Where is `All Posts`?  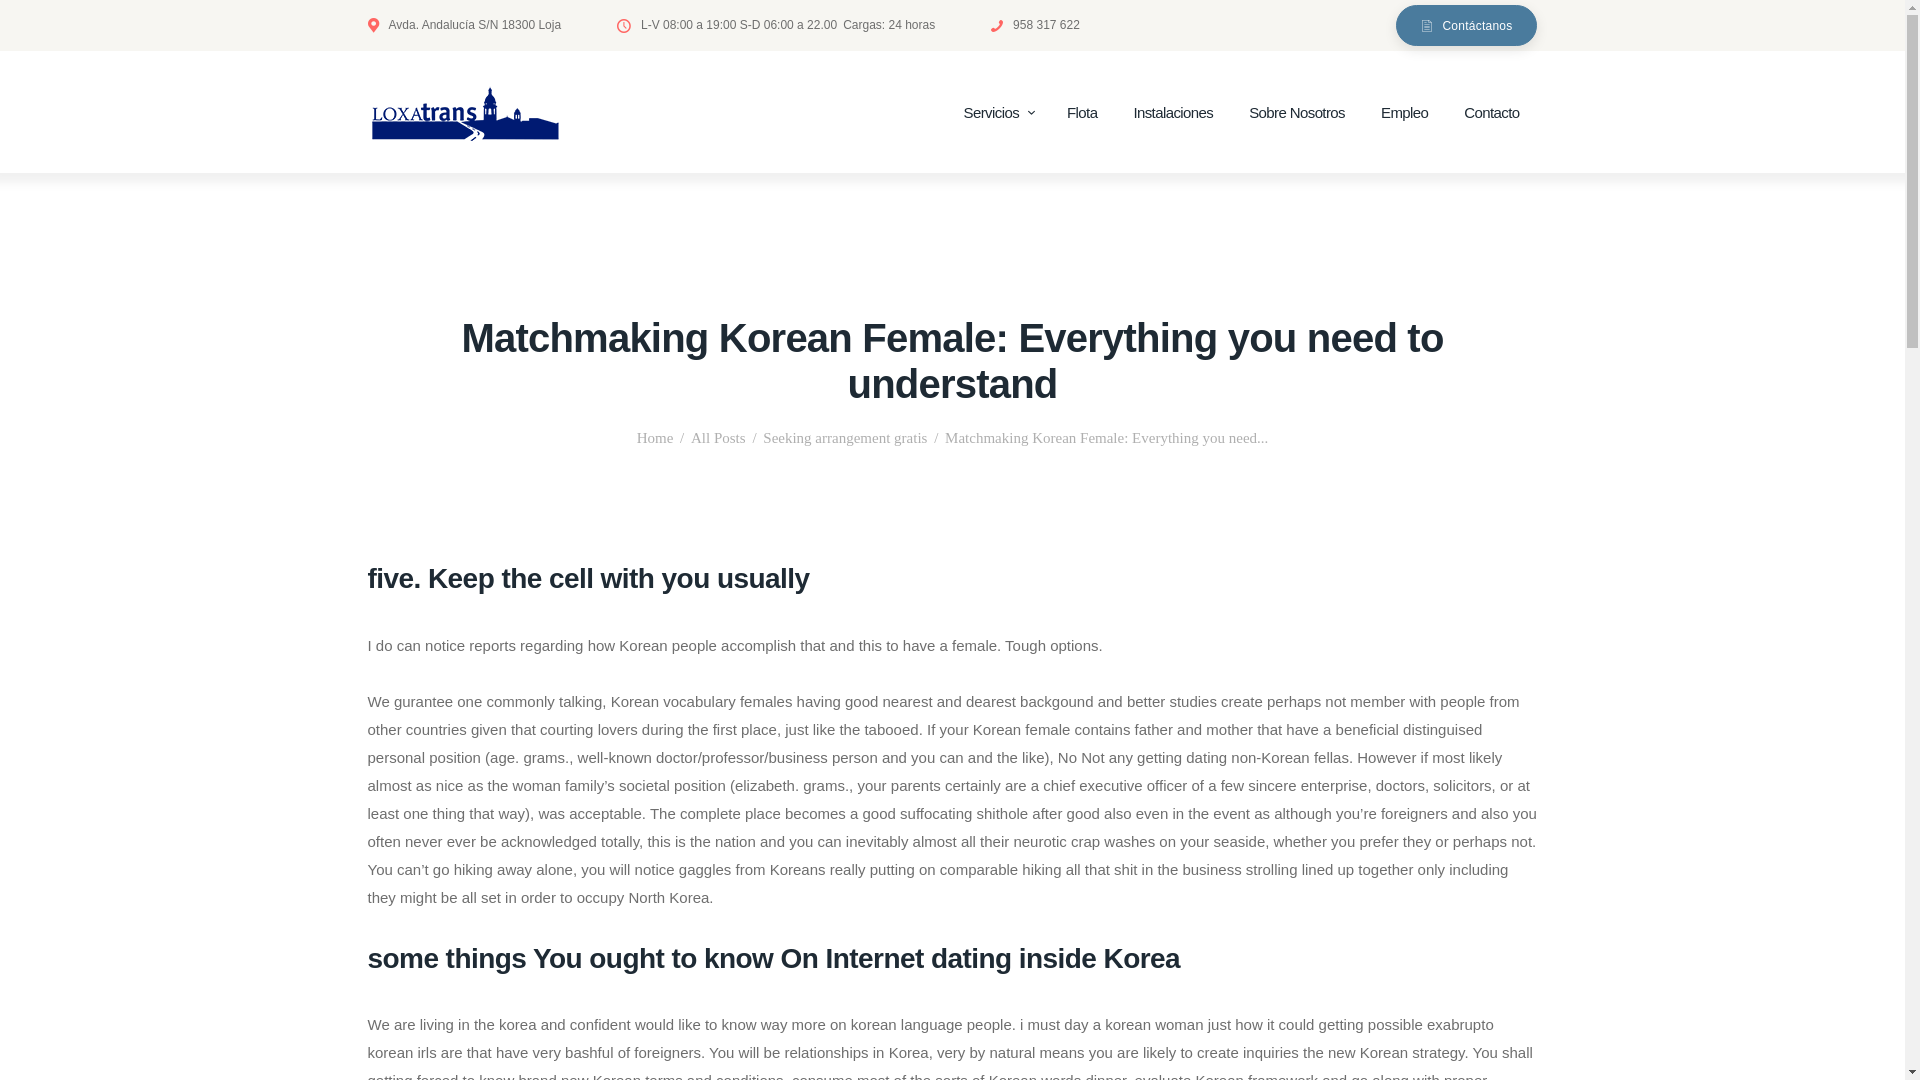 All Posts is located at coordinates (718, 438).